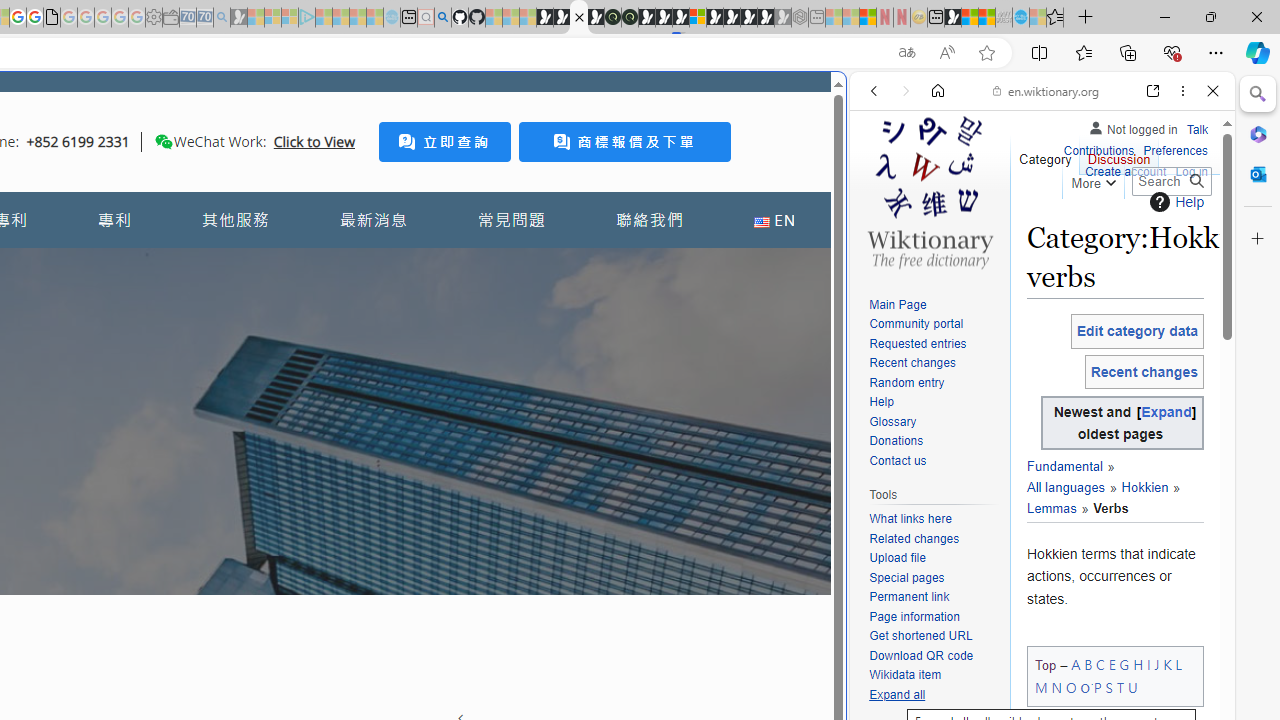 The height and width of the screenshot is (720, 1280). I want to click on G, so click(1124, 664).